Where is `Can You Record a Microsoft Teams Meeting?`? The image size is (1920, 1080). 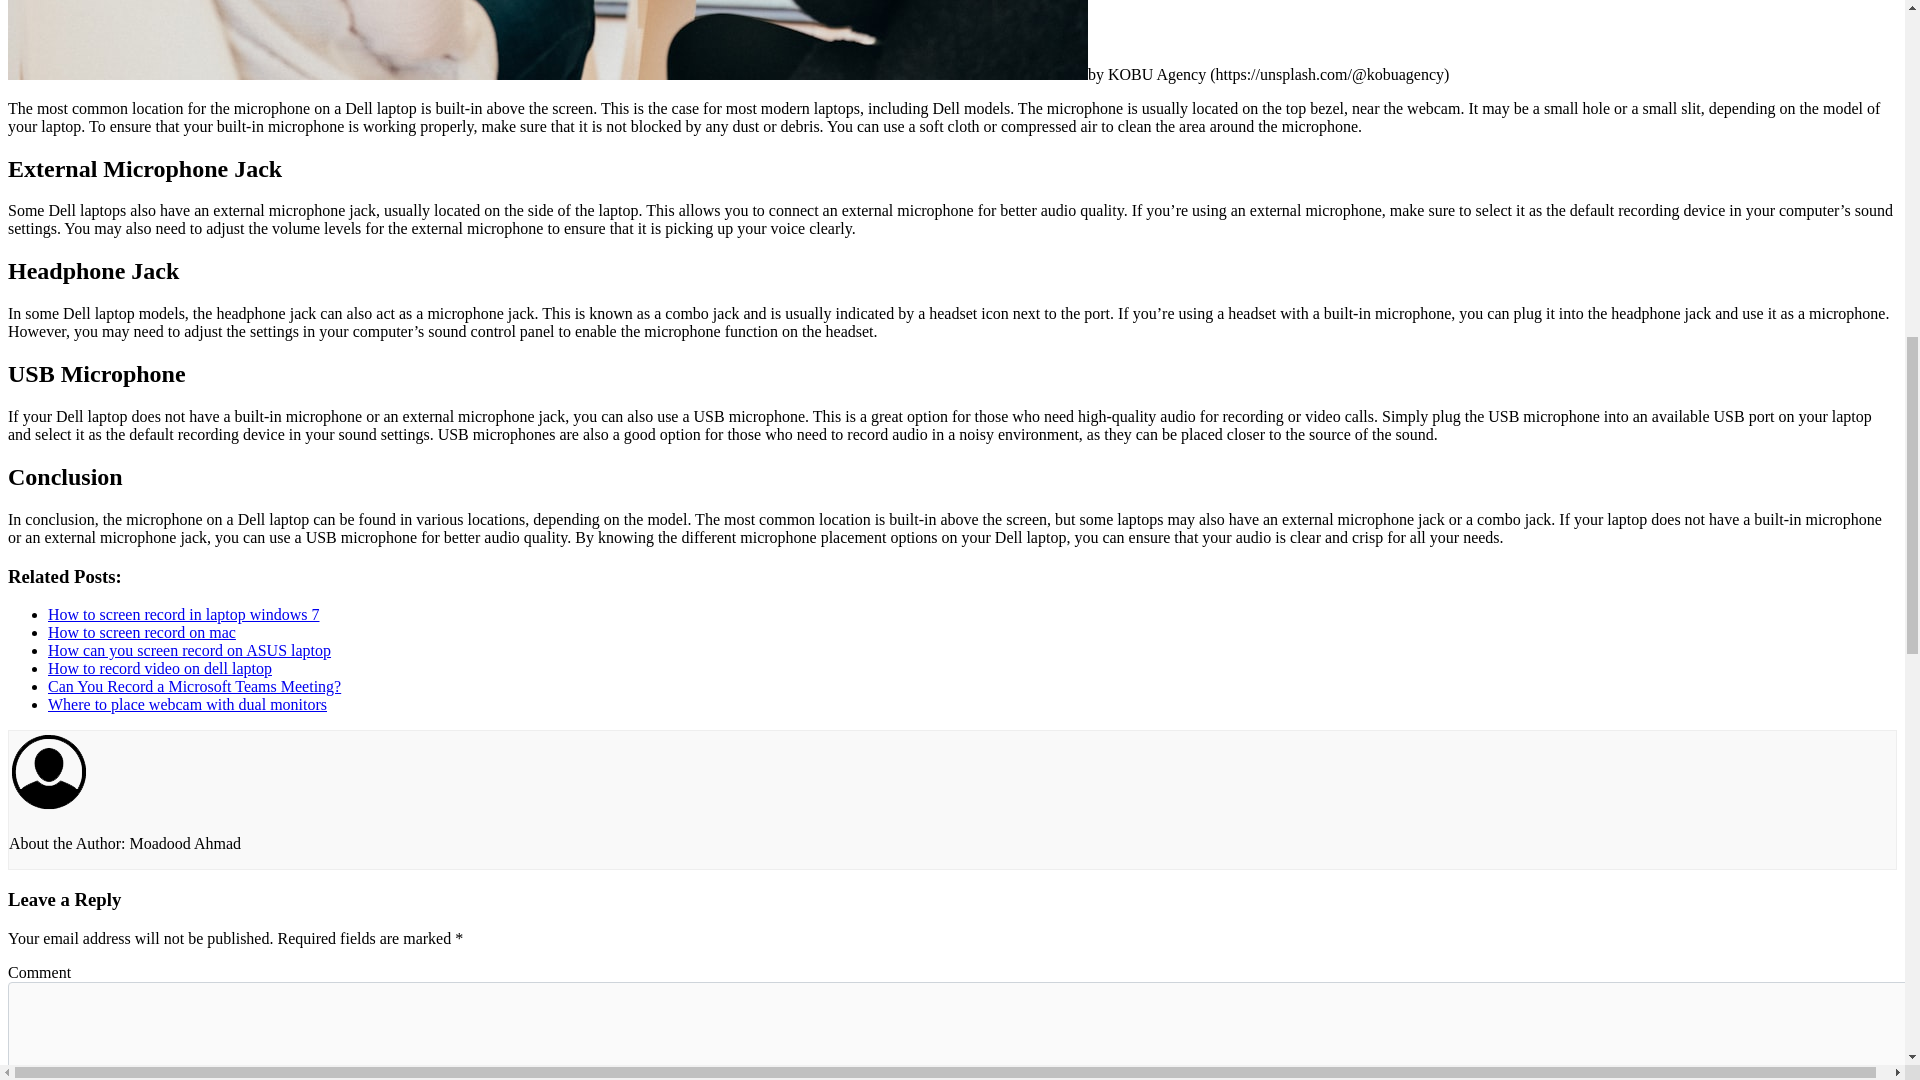
Can You Record a Microsoft Teams Meeting? is located at coordinates (194, 686).